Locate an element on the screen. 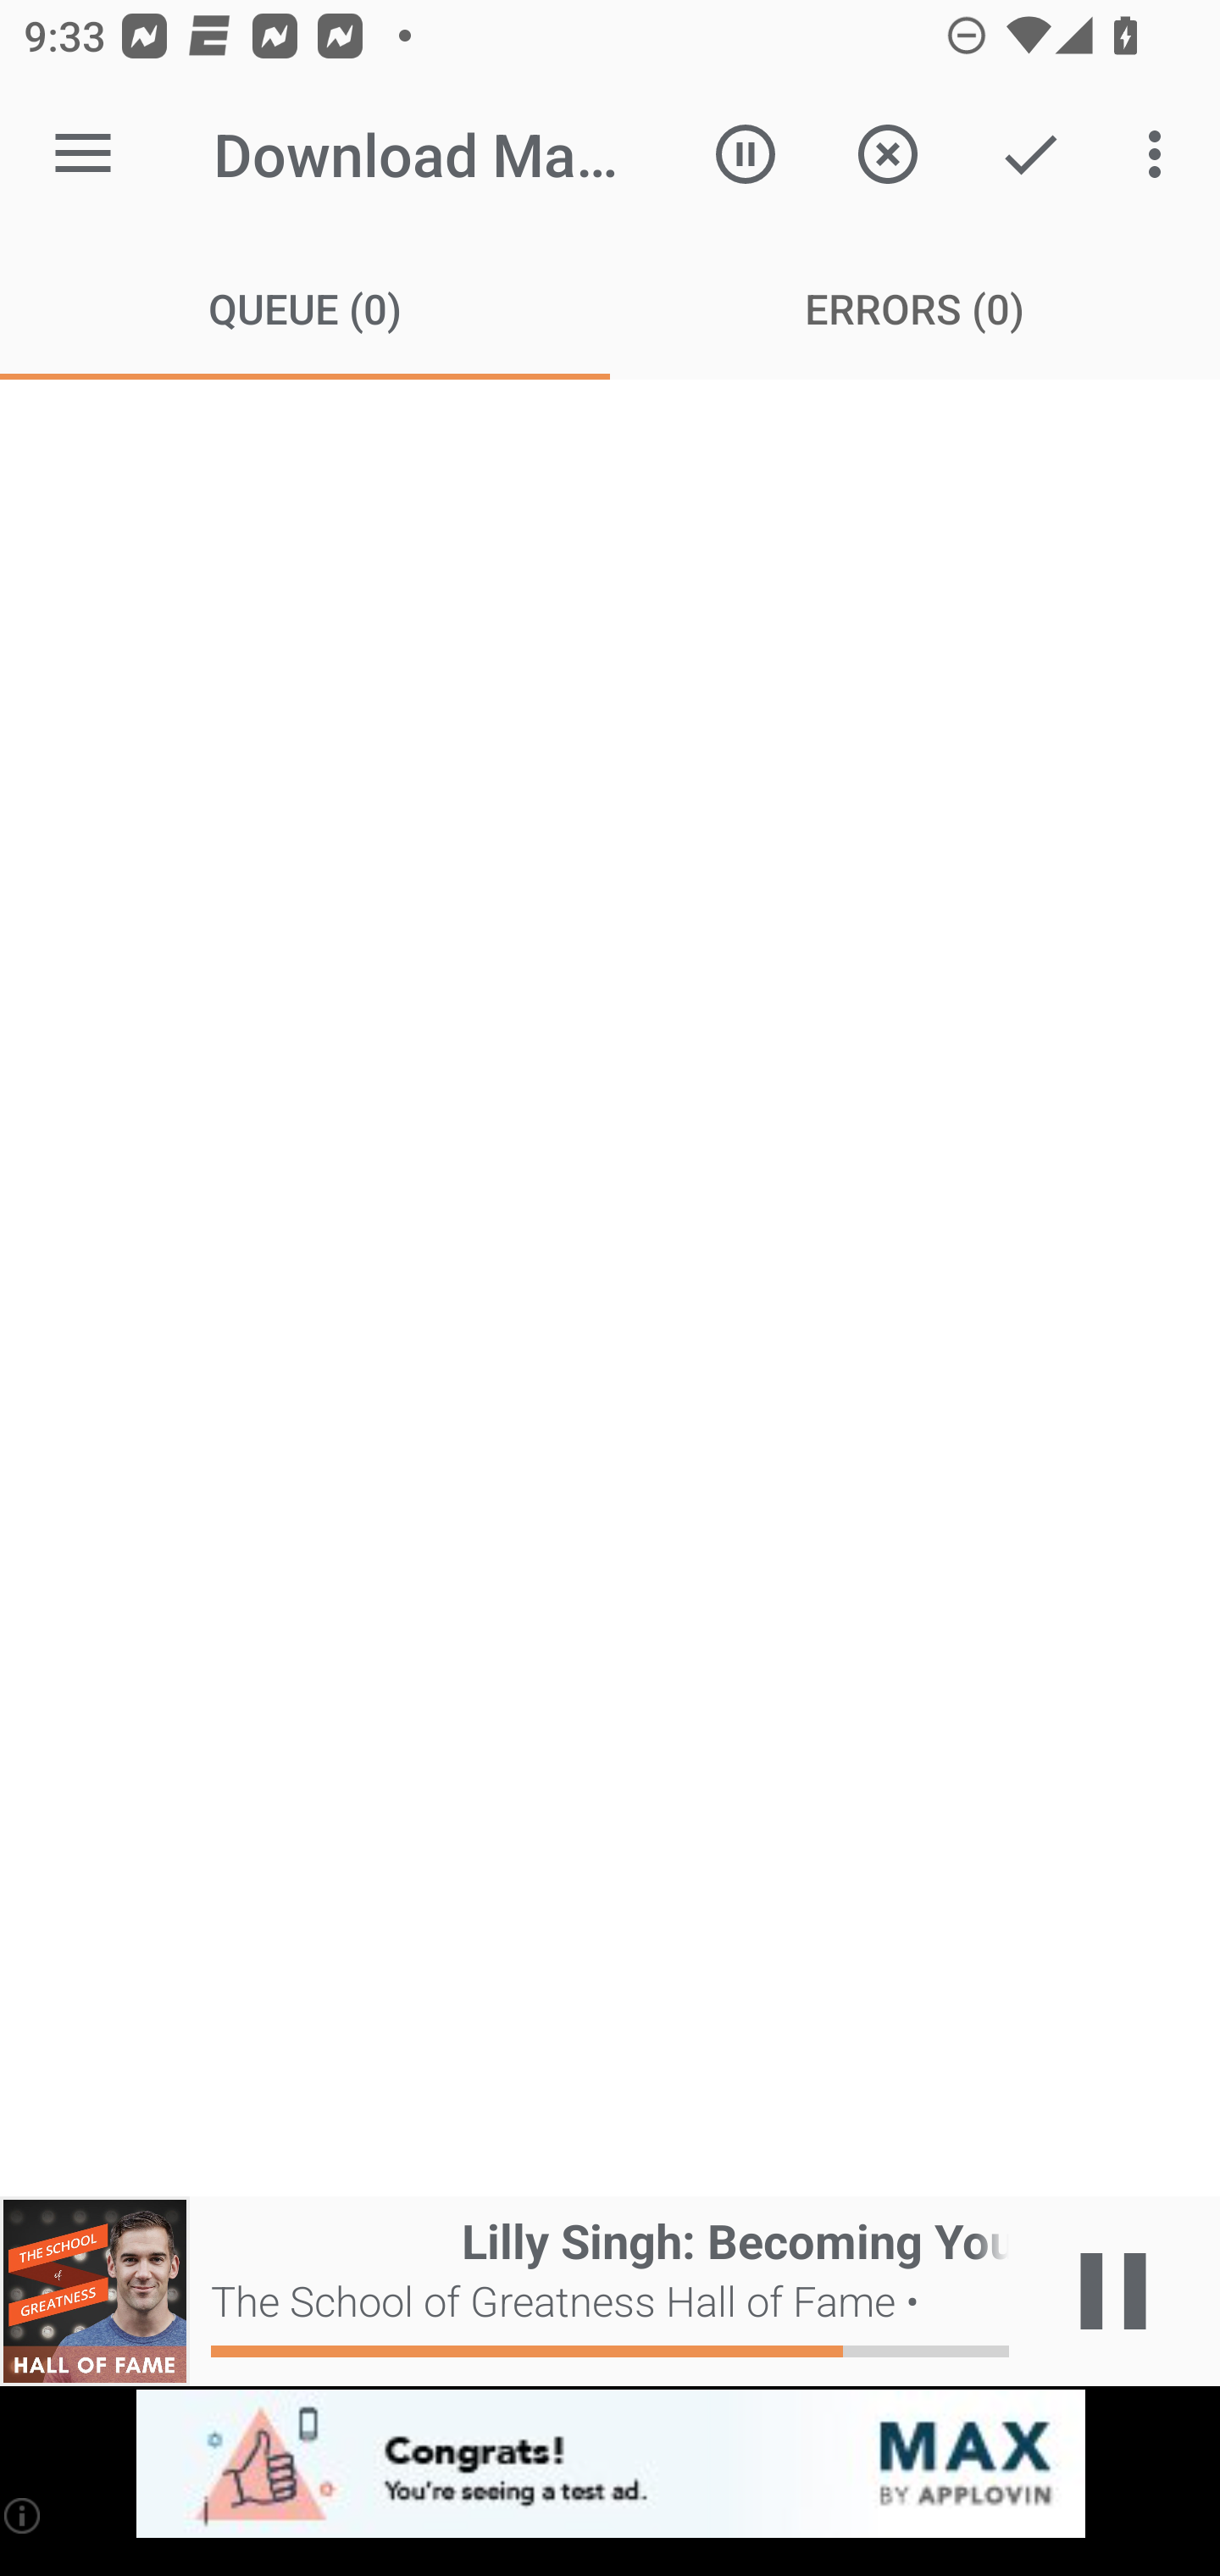 This screenshot has height=2576, width=1220. More options is located at coordinates (1161, 154).